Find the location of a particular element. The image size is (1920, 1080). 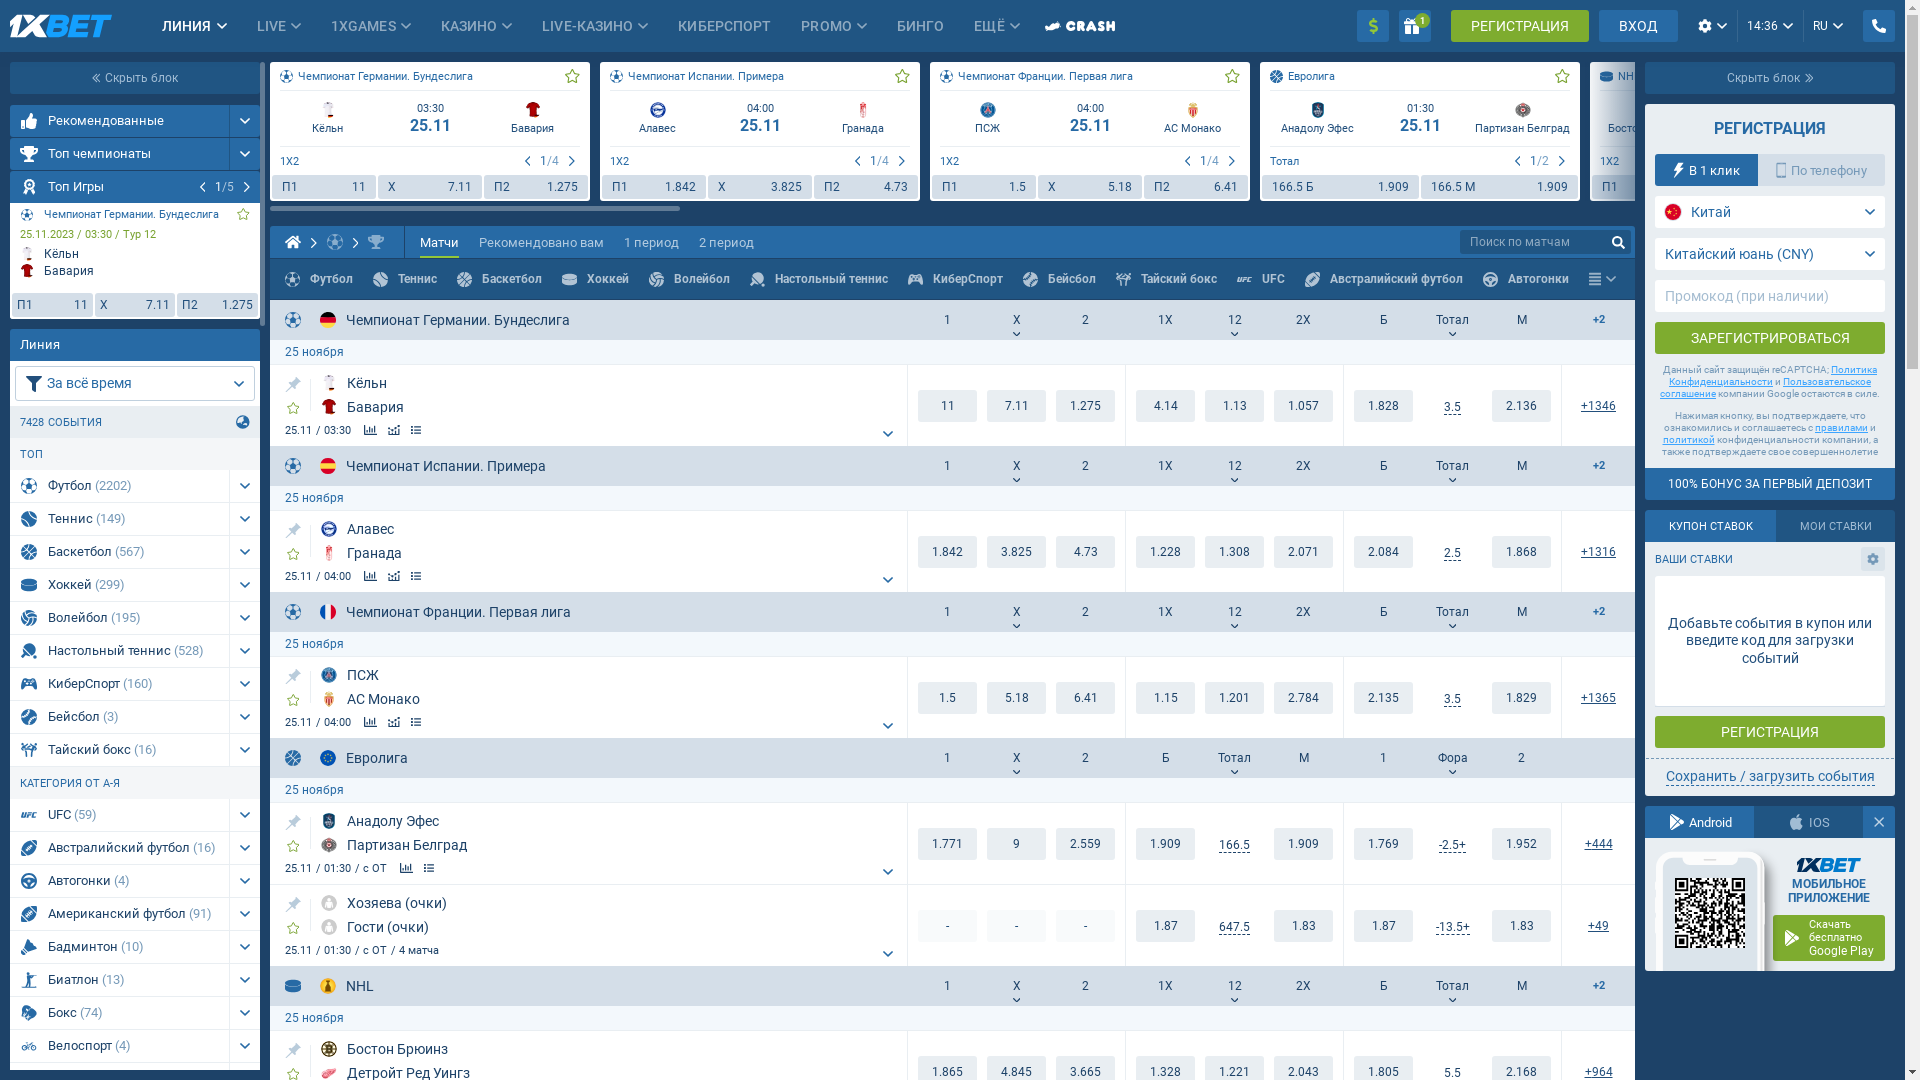

1 is located at coordinates (1415, 26).